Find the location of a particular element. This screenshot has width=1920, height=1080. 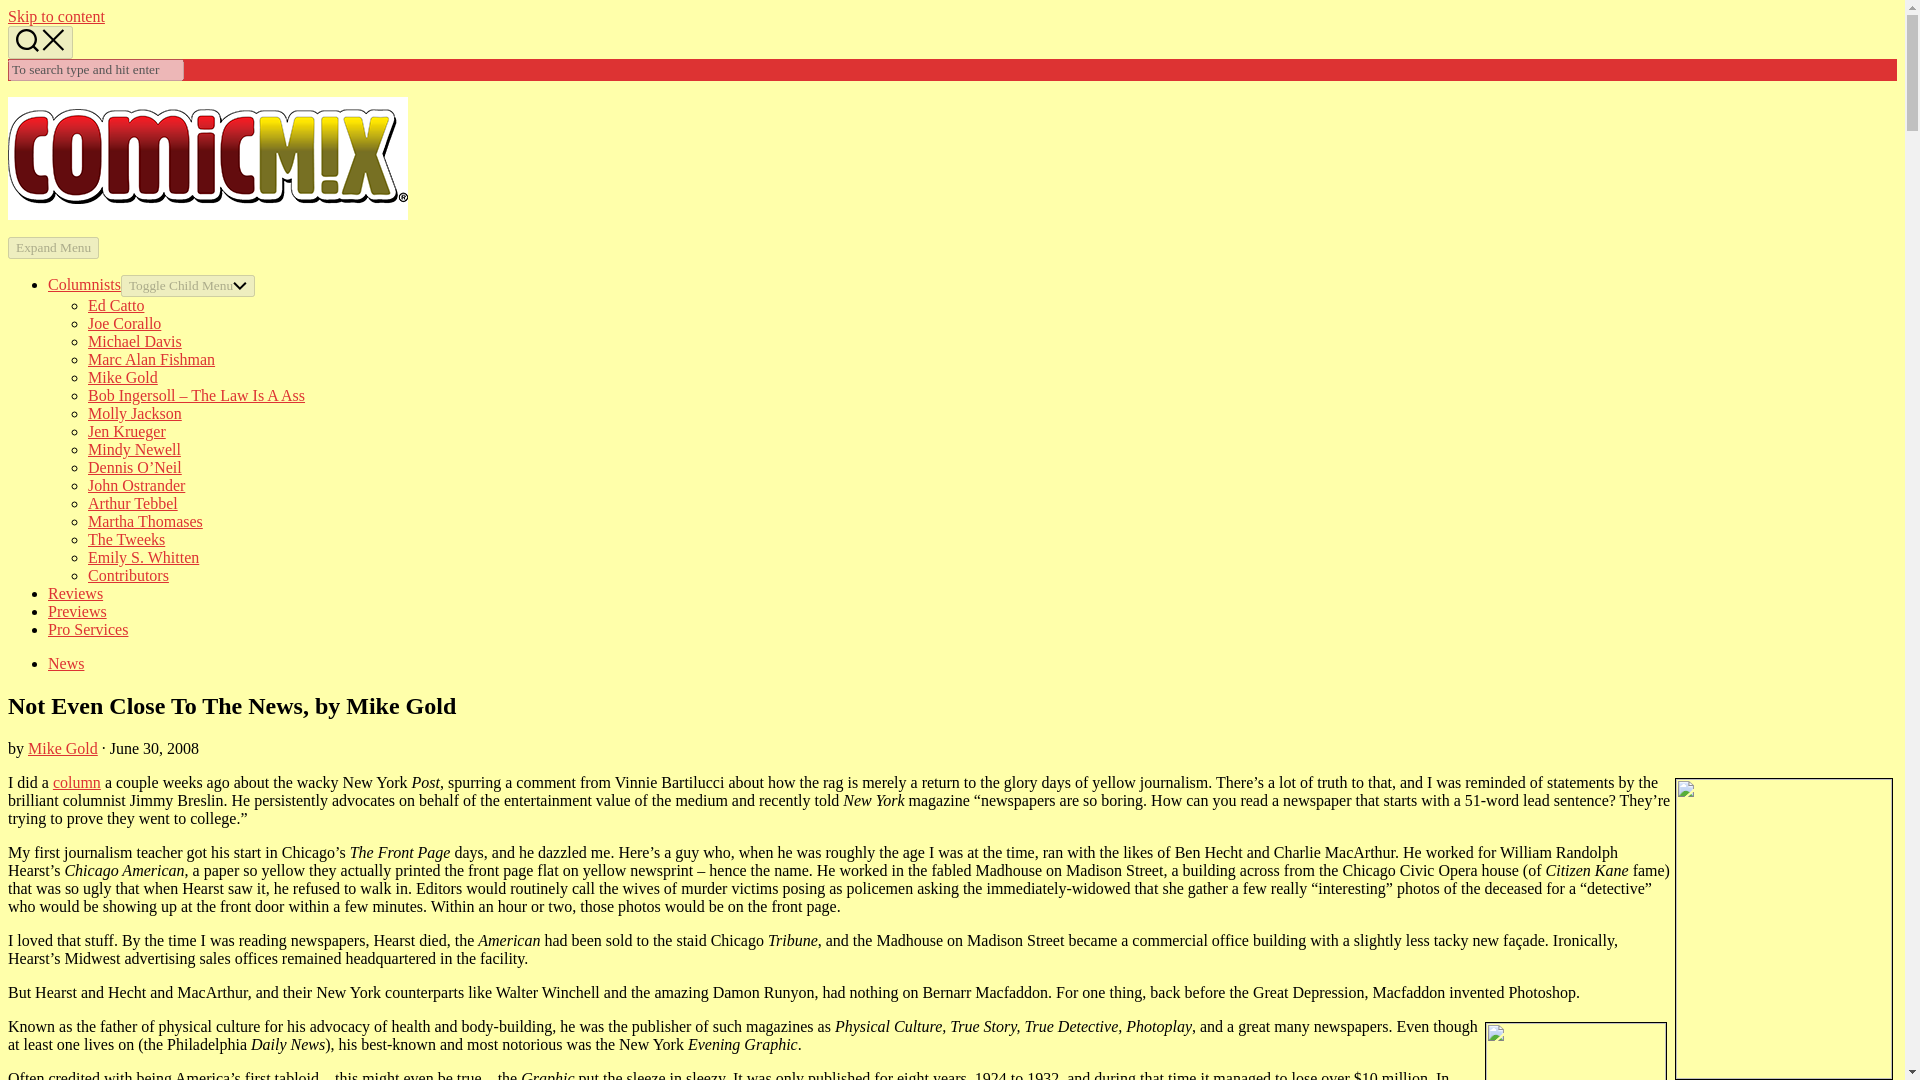

Emily S. Whitten is located at coordinates (144, 556).